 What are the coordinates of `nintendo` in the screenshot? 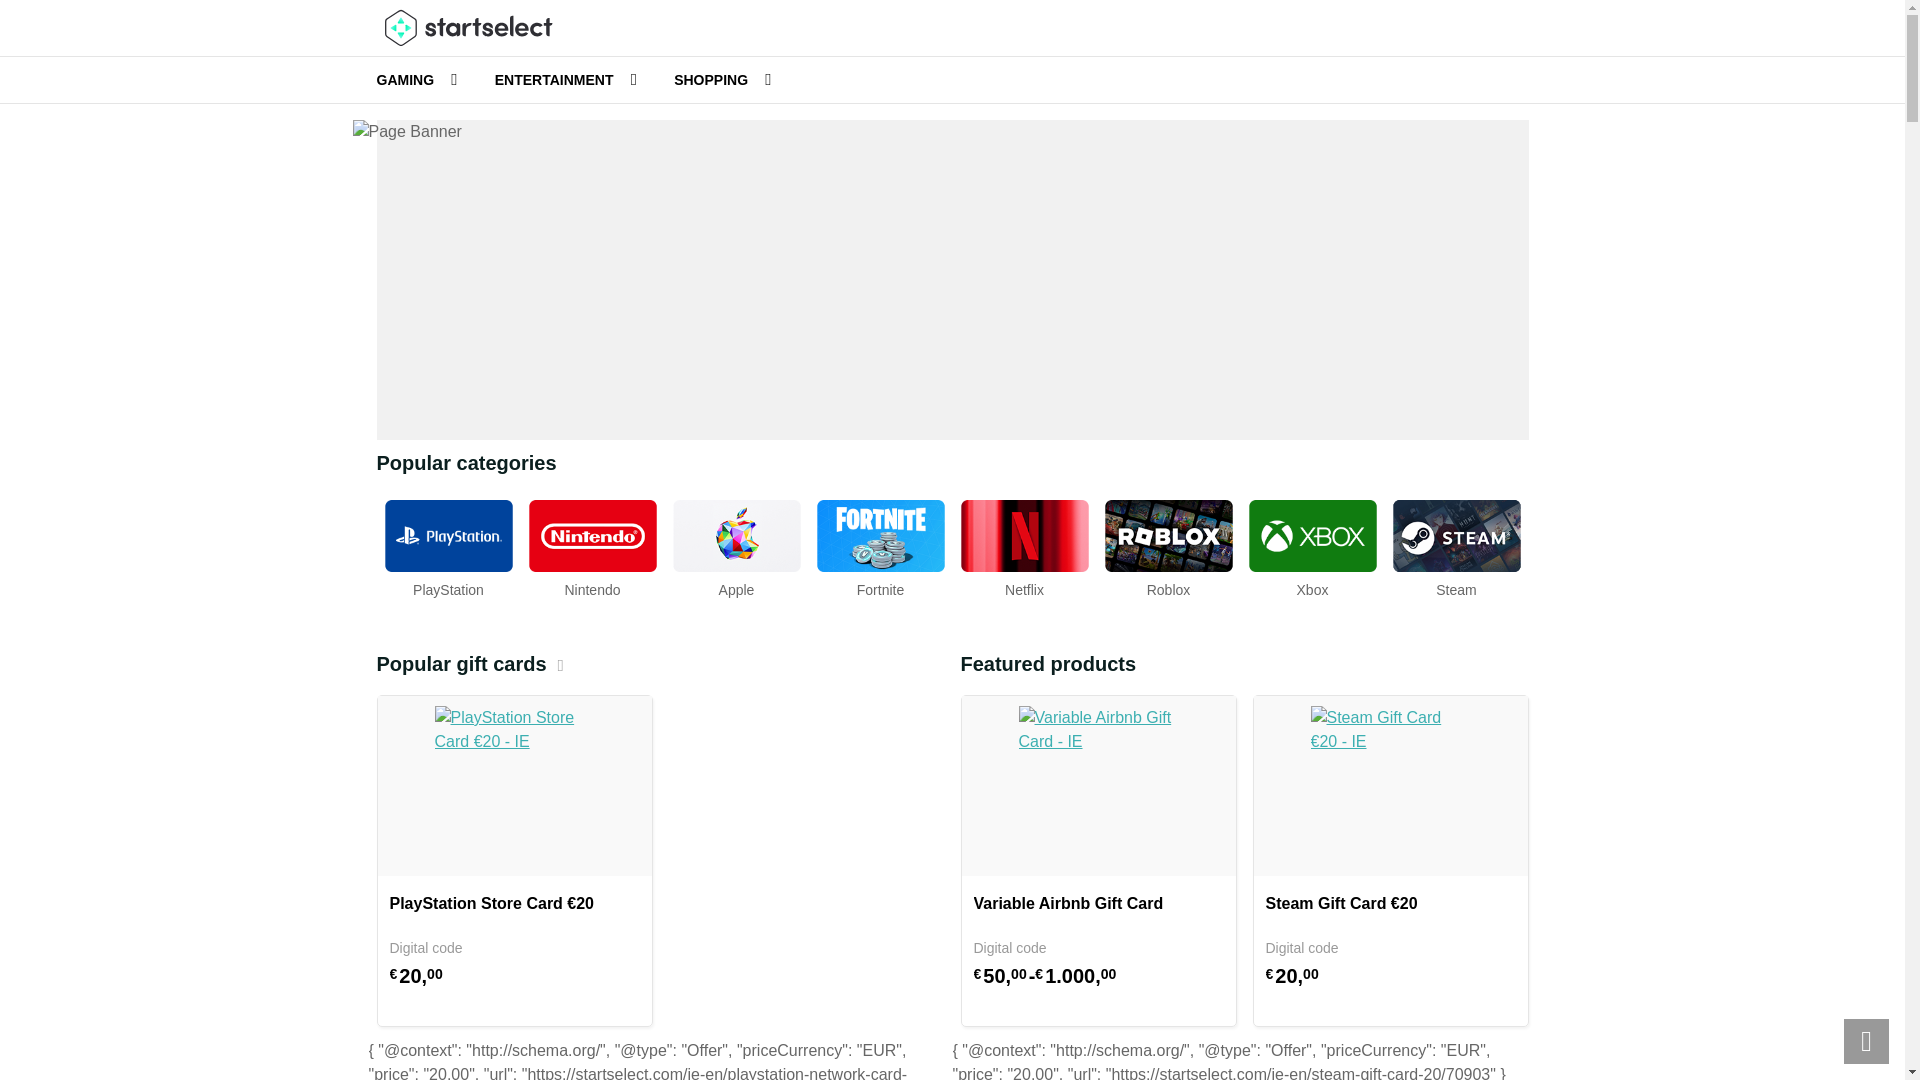 It's located at (592, 546).